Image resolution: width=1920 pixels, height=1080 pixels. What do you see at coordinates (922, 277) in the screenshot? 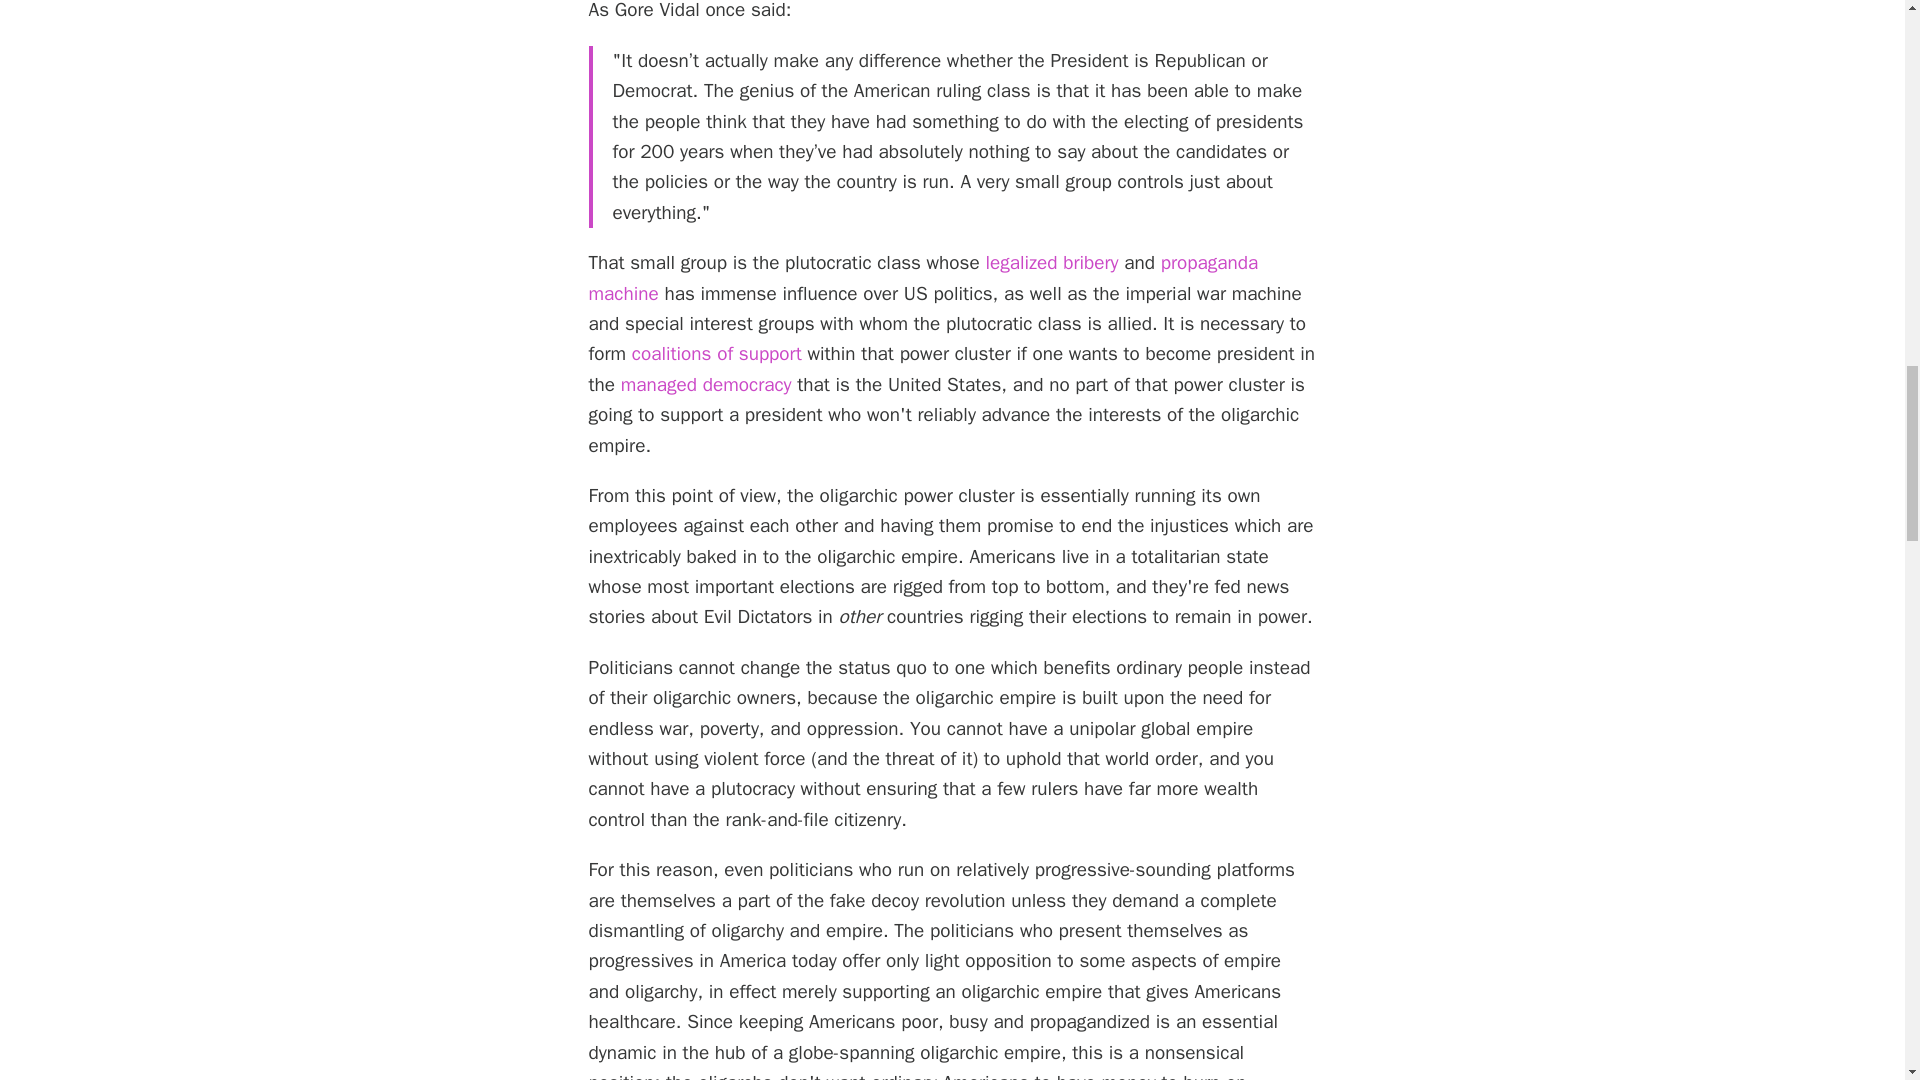
I see `propaganda machine` at bounding box center [922, 277].